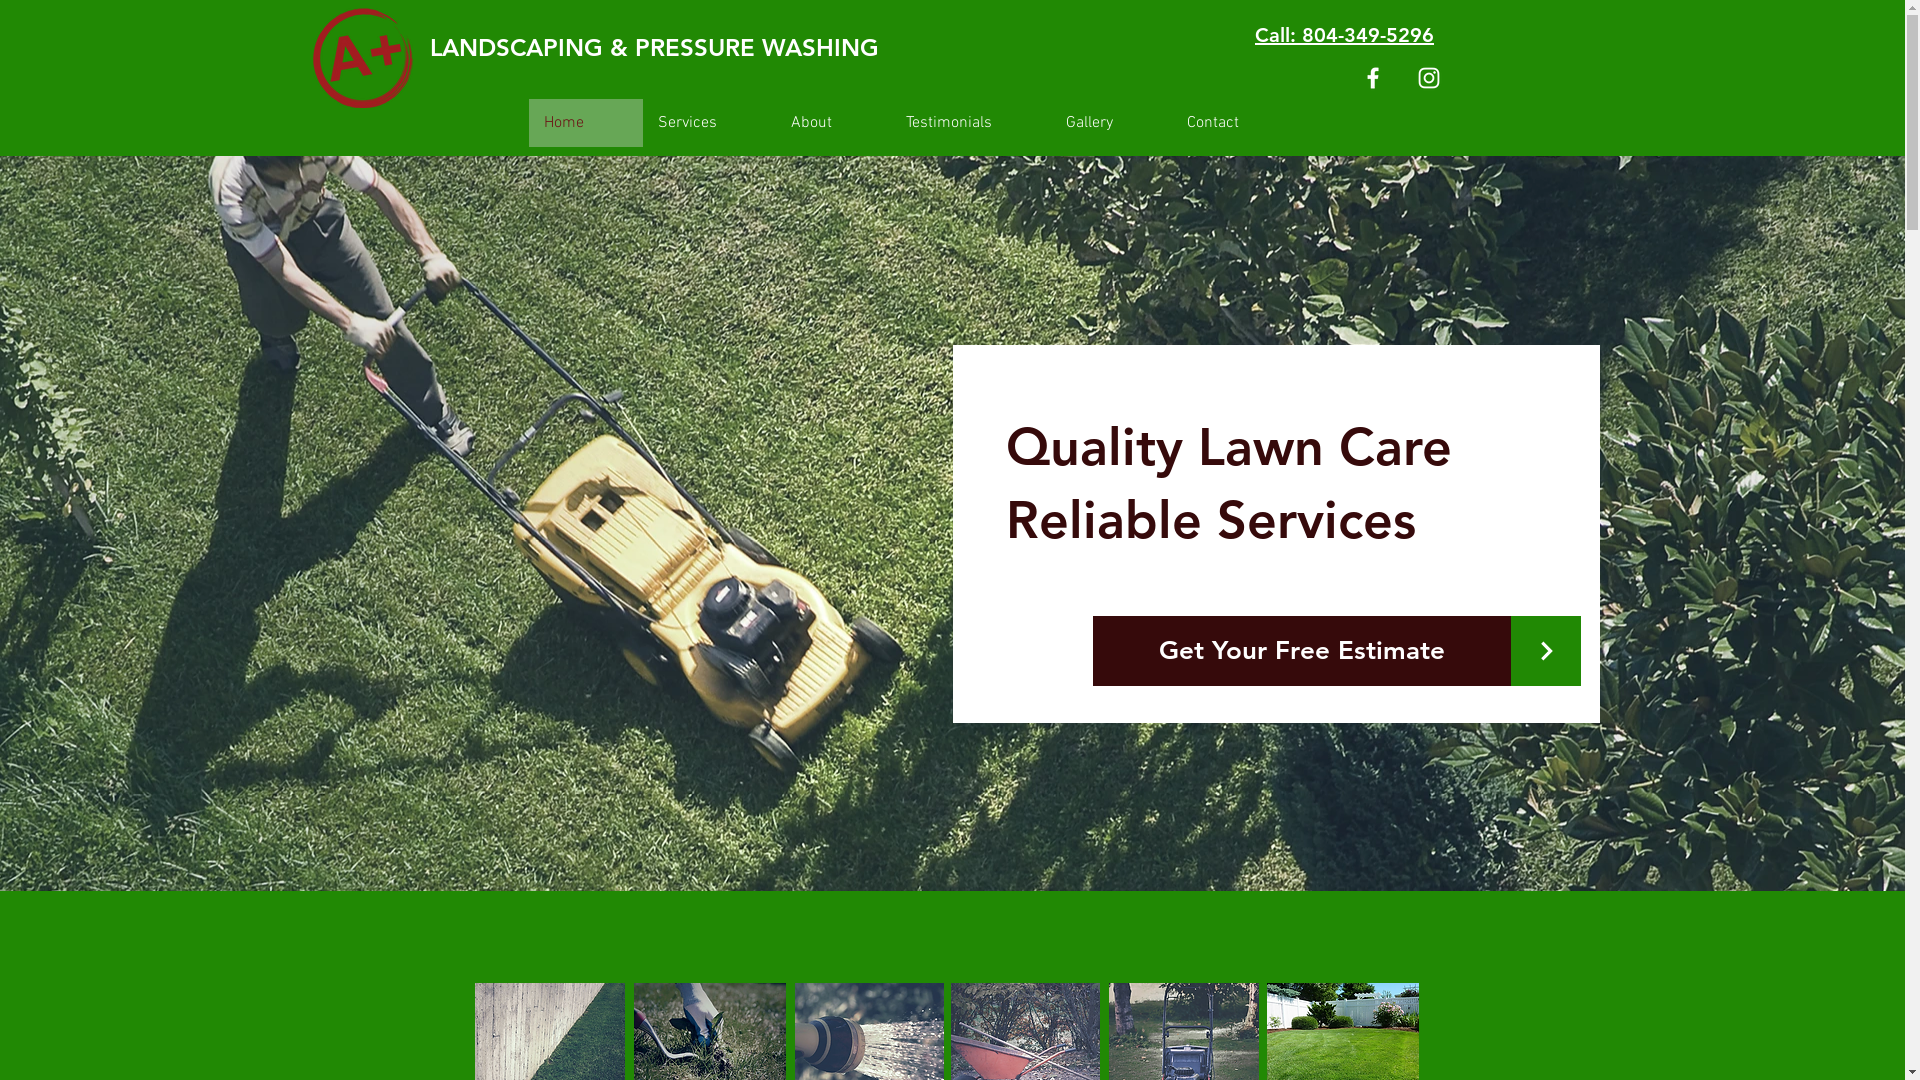 This screenshot has height=1080, width=1920. Describe the element at coordinates (585, 123) in the screenshot. I see `Home` at that location.